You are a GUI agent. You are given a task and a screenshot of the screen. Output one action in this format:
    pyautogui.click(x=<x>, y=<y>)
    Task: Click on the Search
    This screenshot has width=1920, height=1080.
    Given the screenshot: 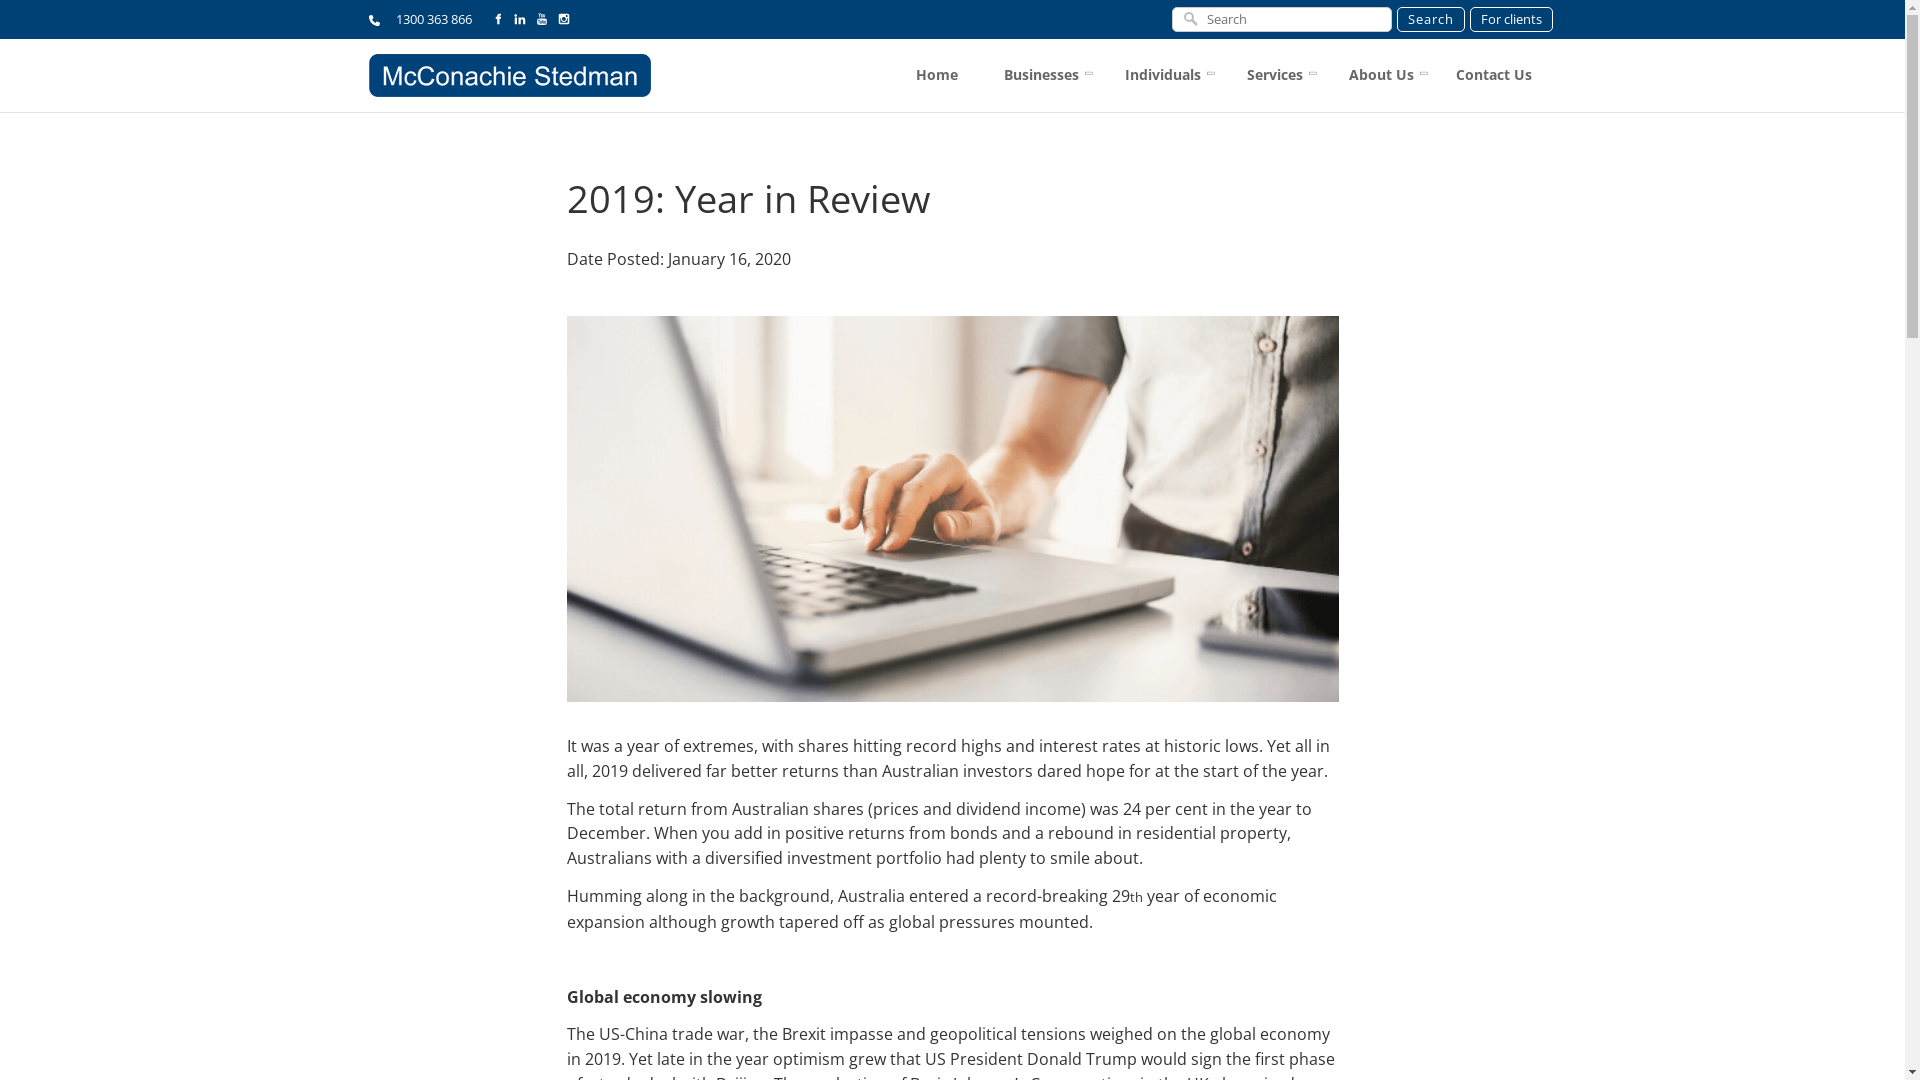 What is the action you would take?
    pyautogui.click(x=1430, y=20)
    